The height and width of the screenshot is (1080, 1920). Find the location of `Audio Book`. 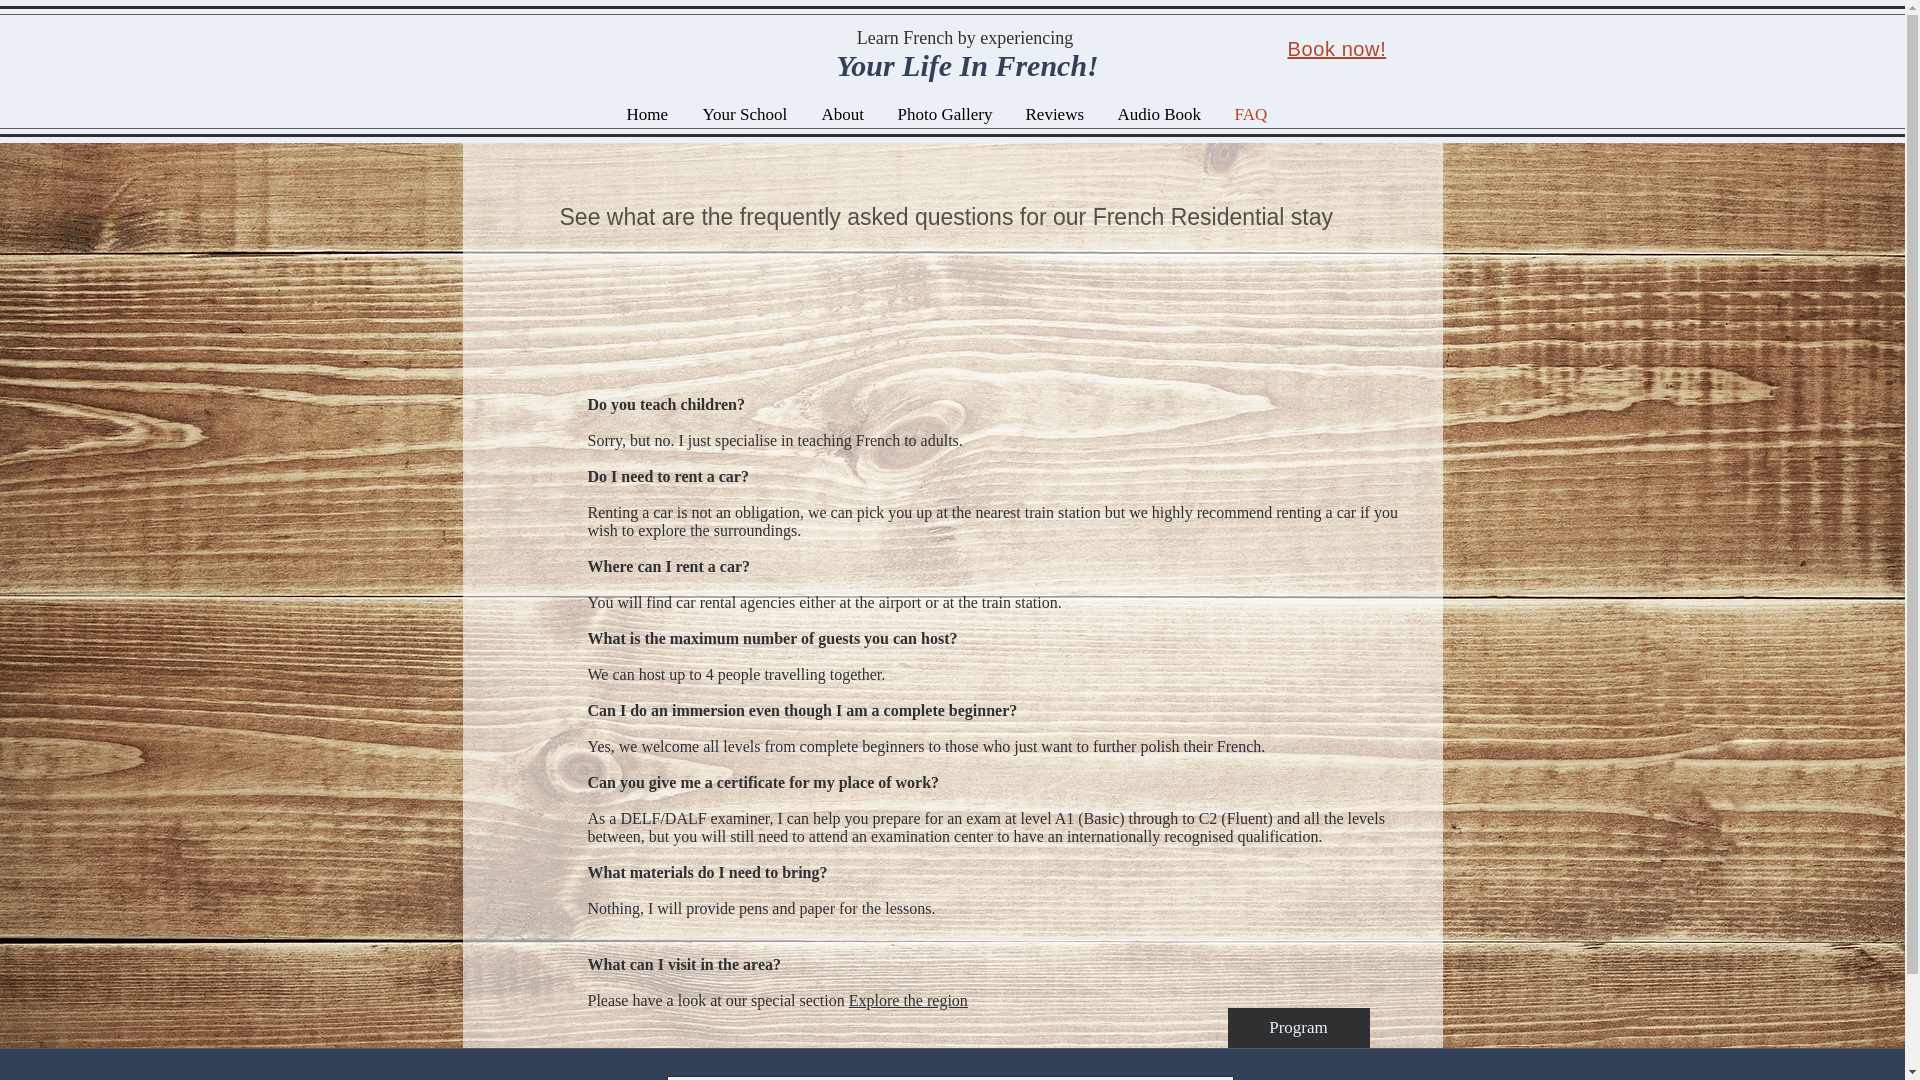

Audio Book is located at coordinates (1160, 114).